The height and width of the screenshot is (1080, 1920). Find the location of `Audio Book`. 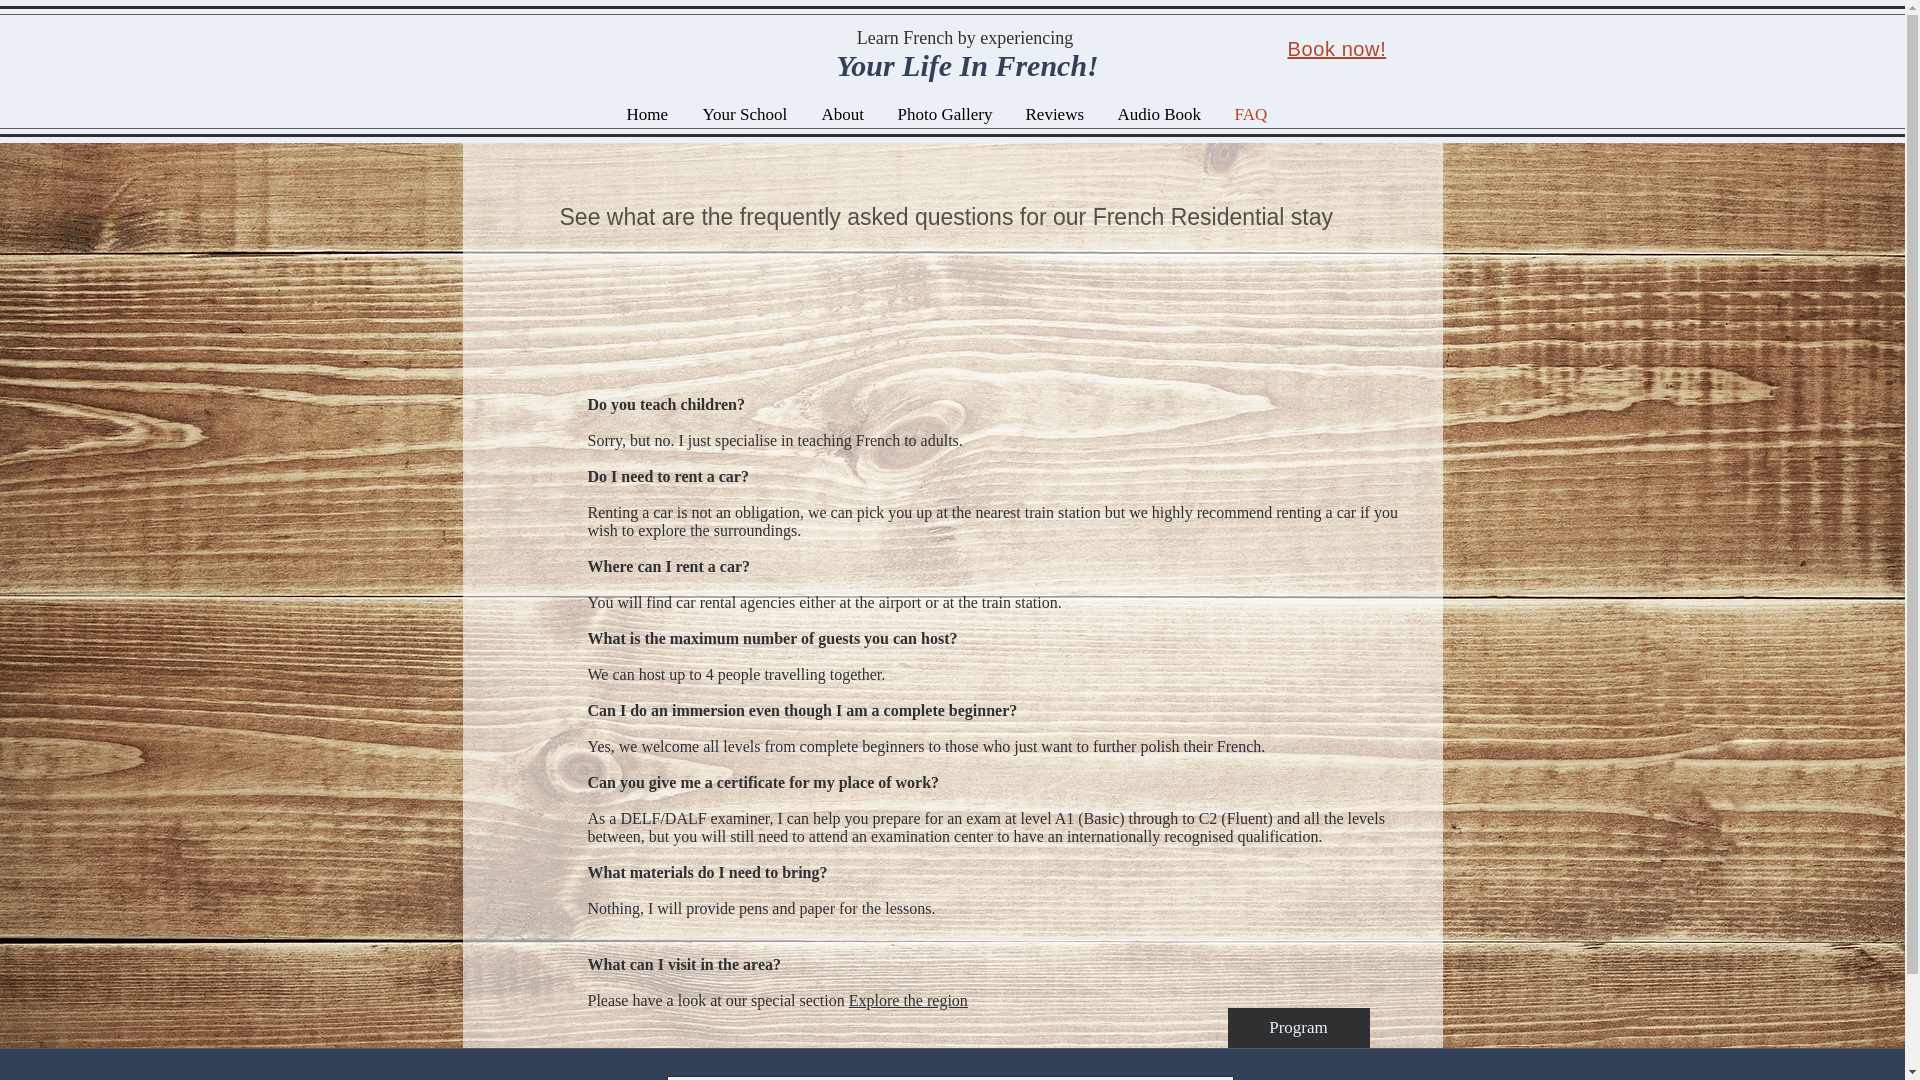

Audio Book is located at coordinates (1160, 114).